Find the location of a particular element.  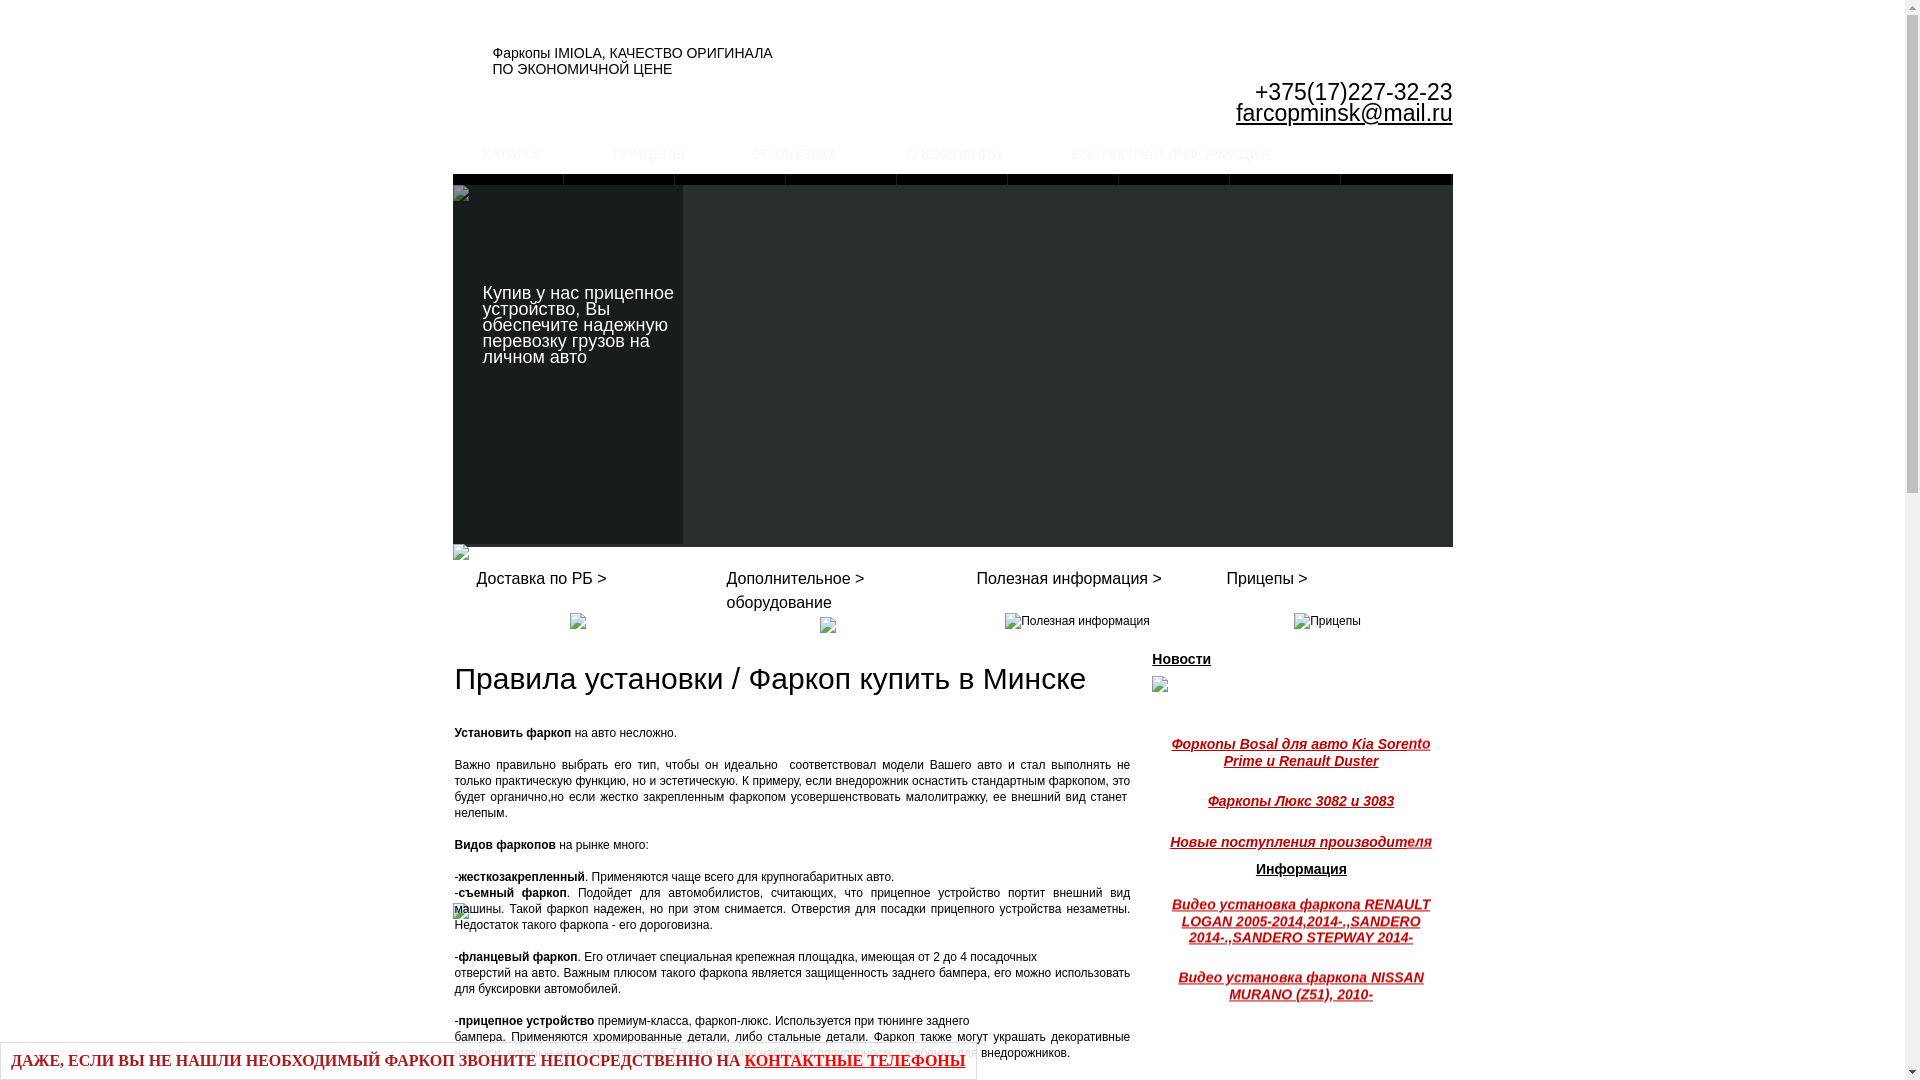

DACIA is located at coordinates (1064, 195).